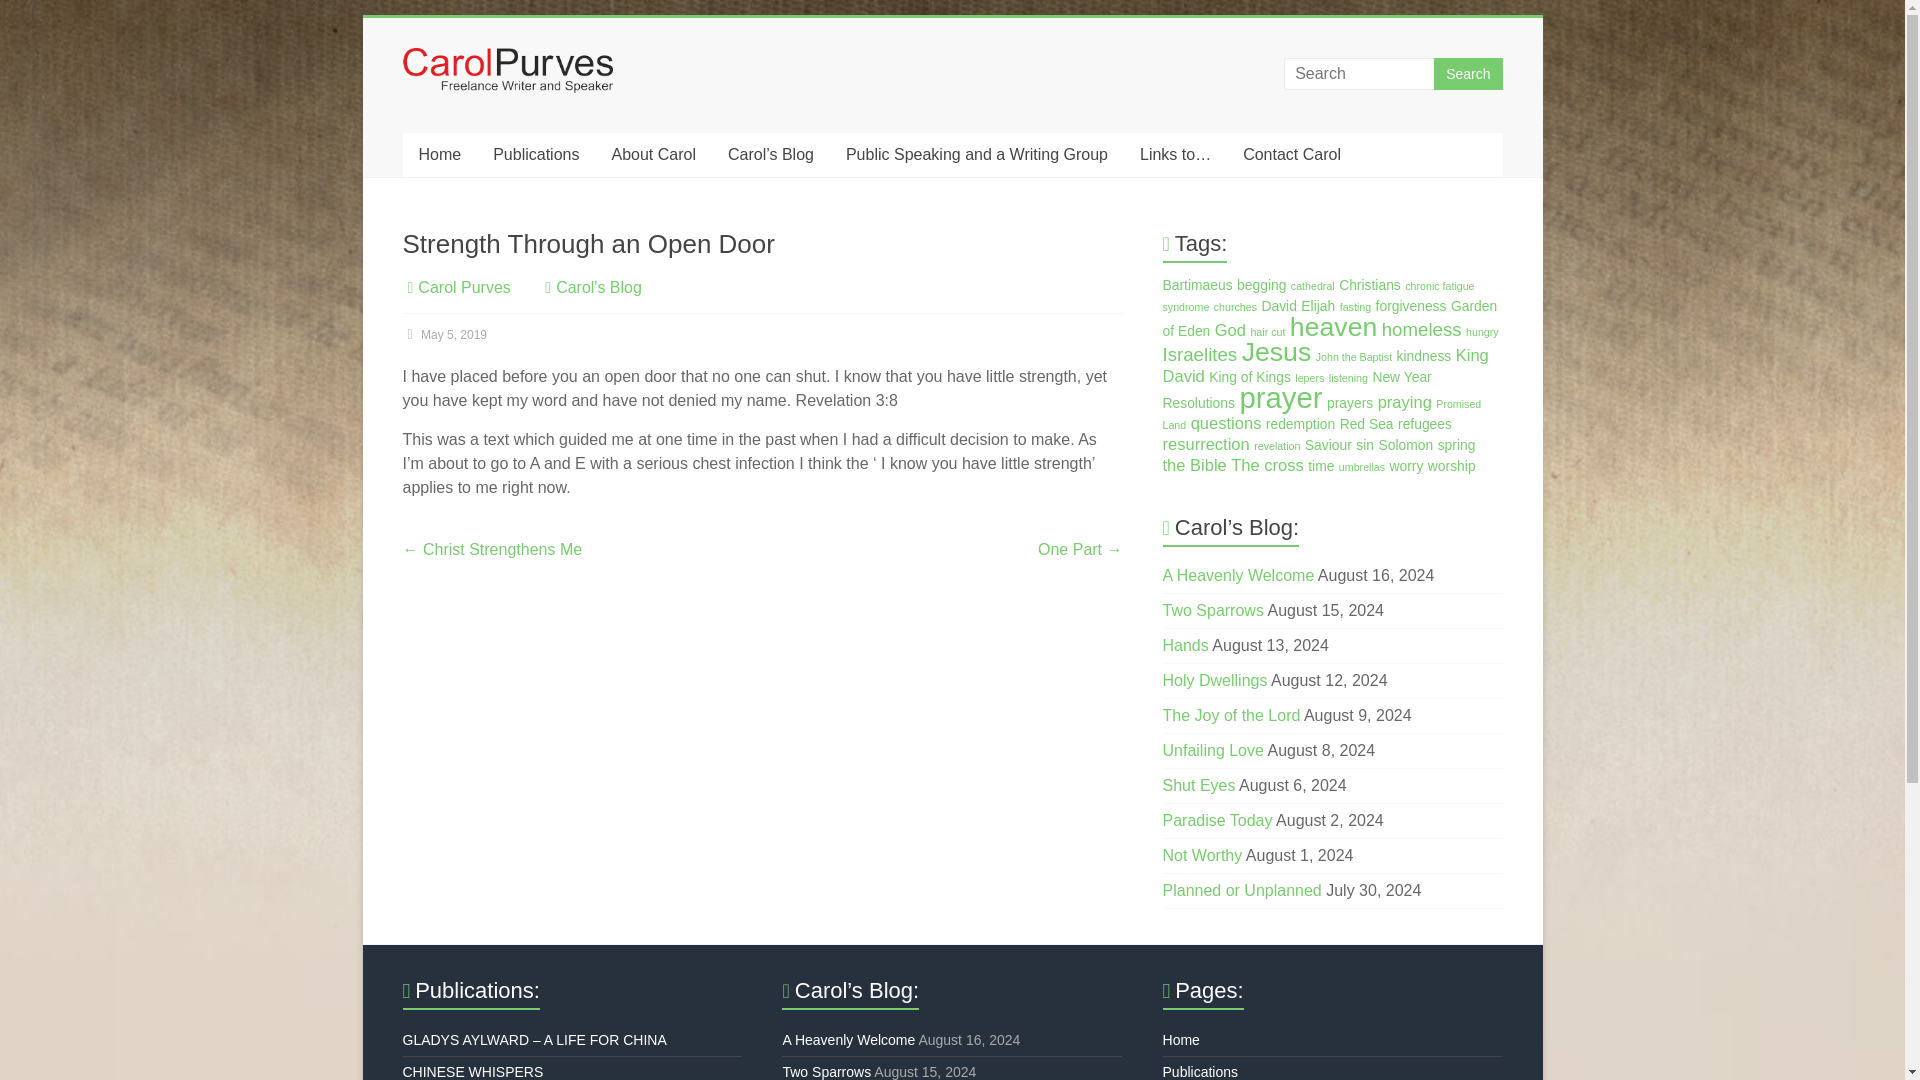 The image size is (1920, 1080). Describe the element at coordinates (1309, 378) in the screenshot. I see `lepers` at that location.